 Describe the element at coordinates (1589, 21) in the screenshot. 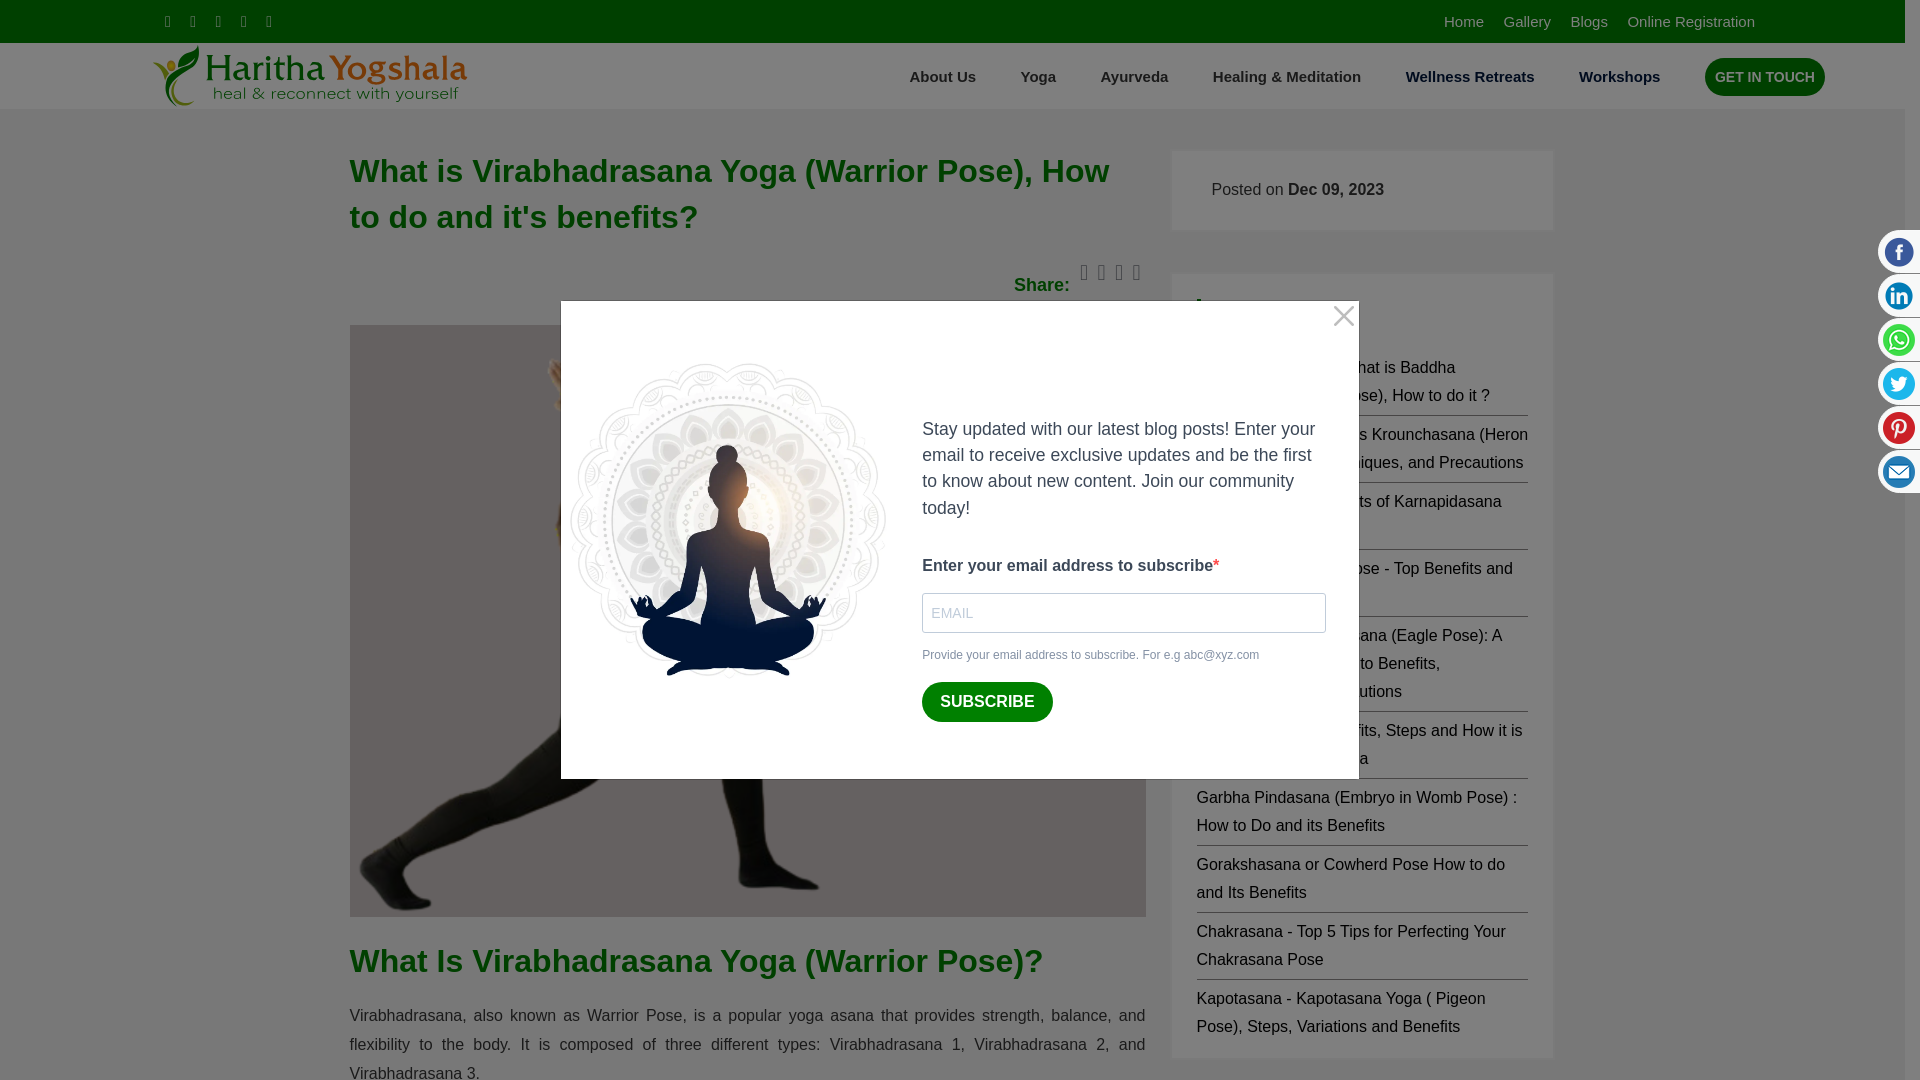

I see `Blogs` at that location.